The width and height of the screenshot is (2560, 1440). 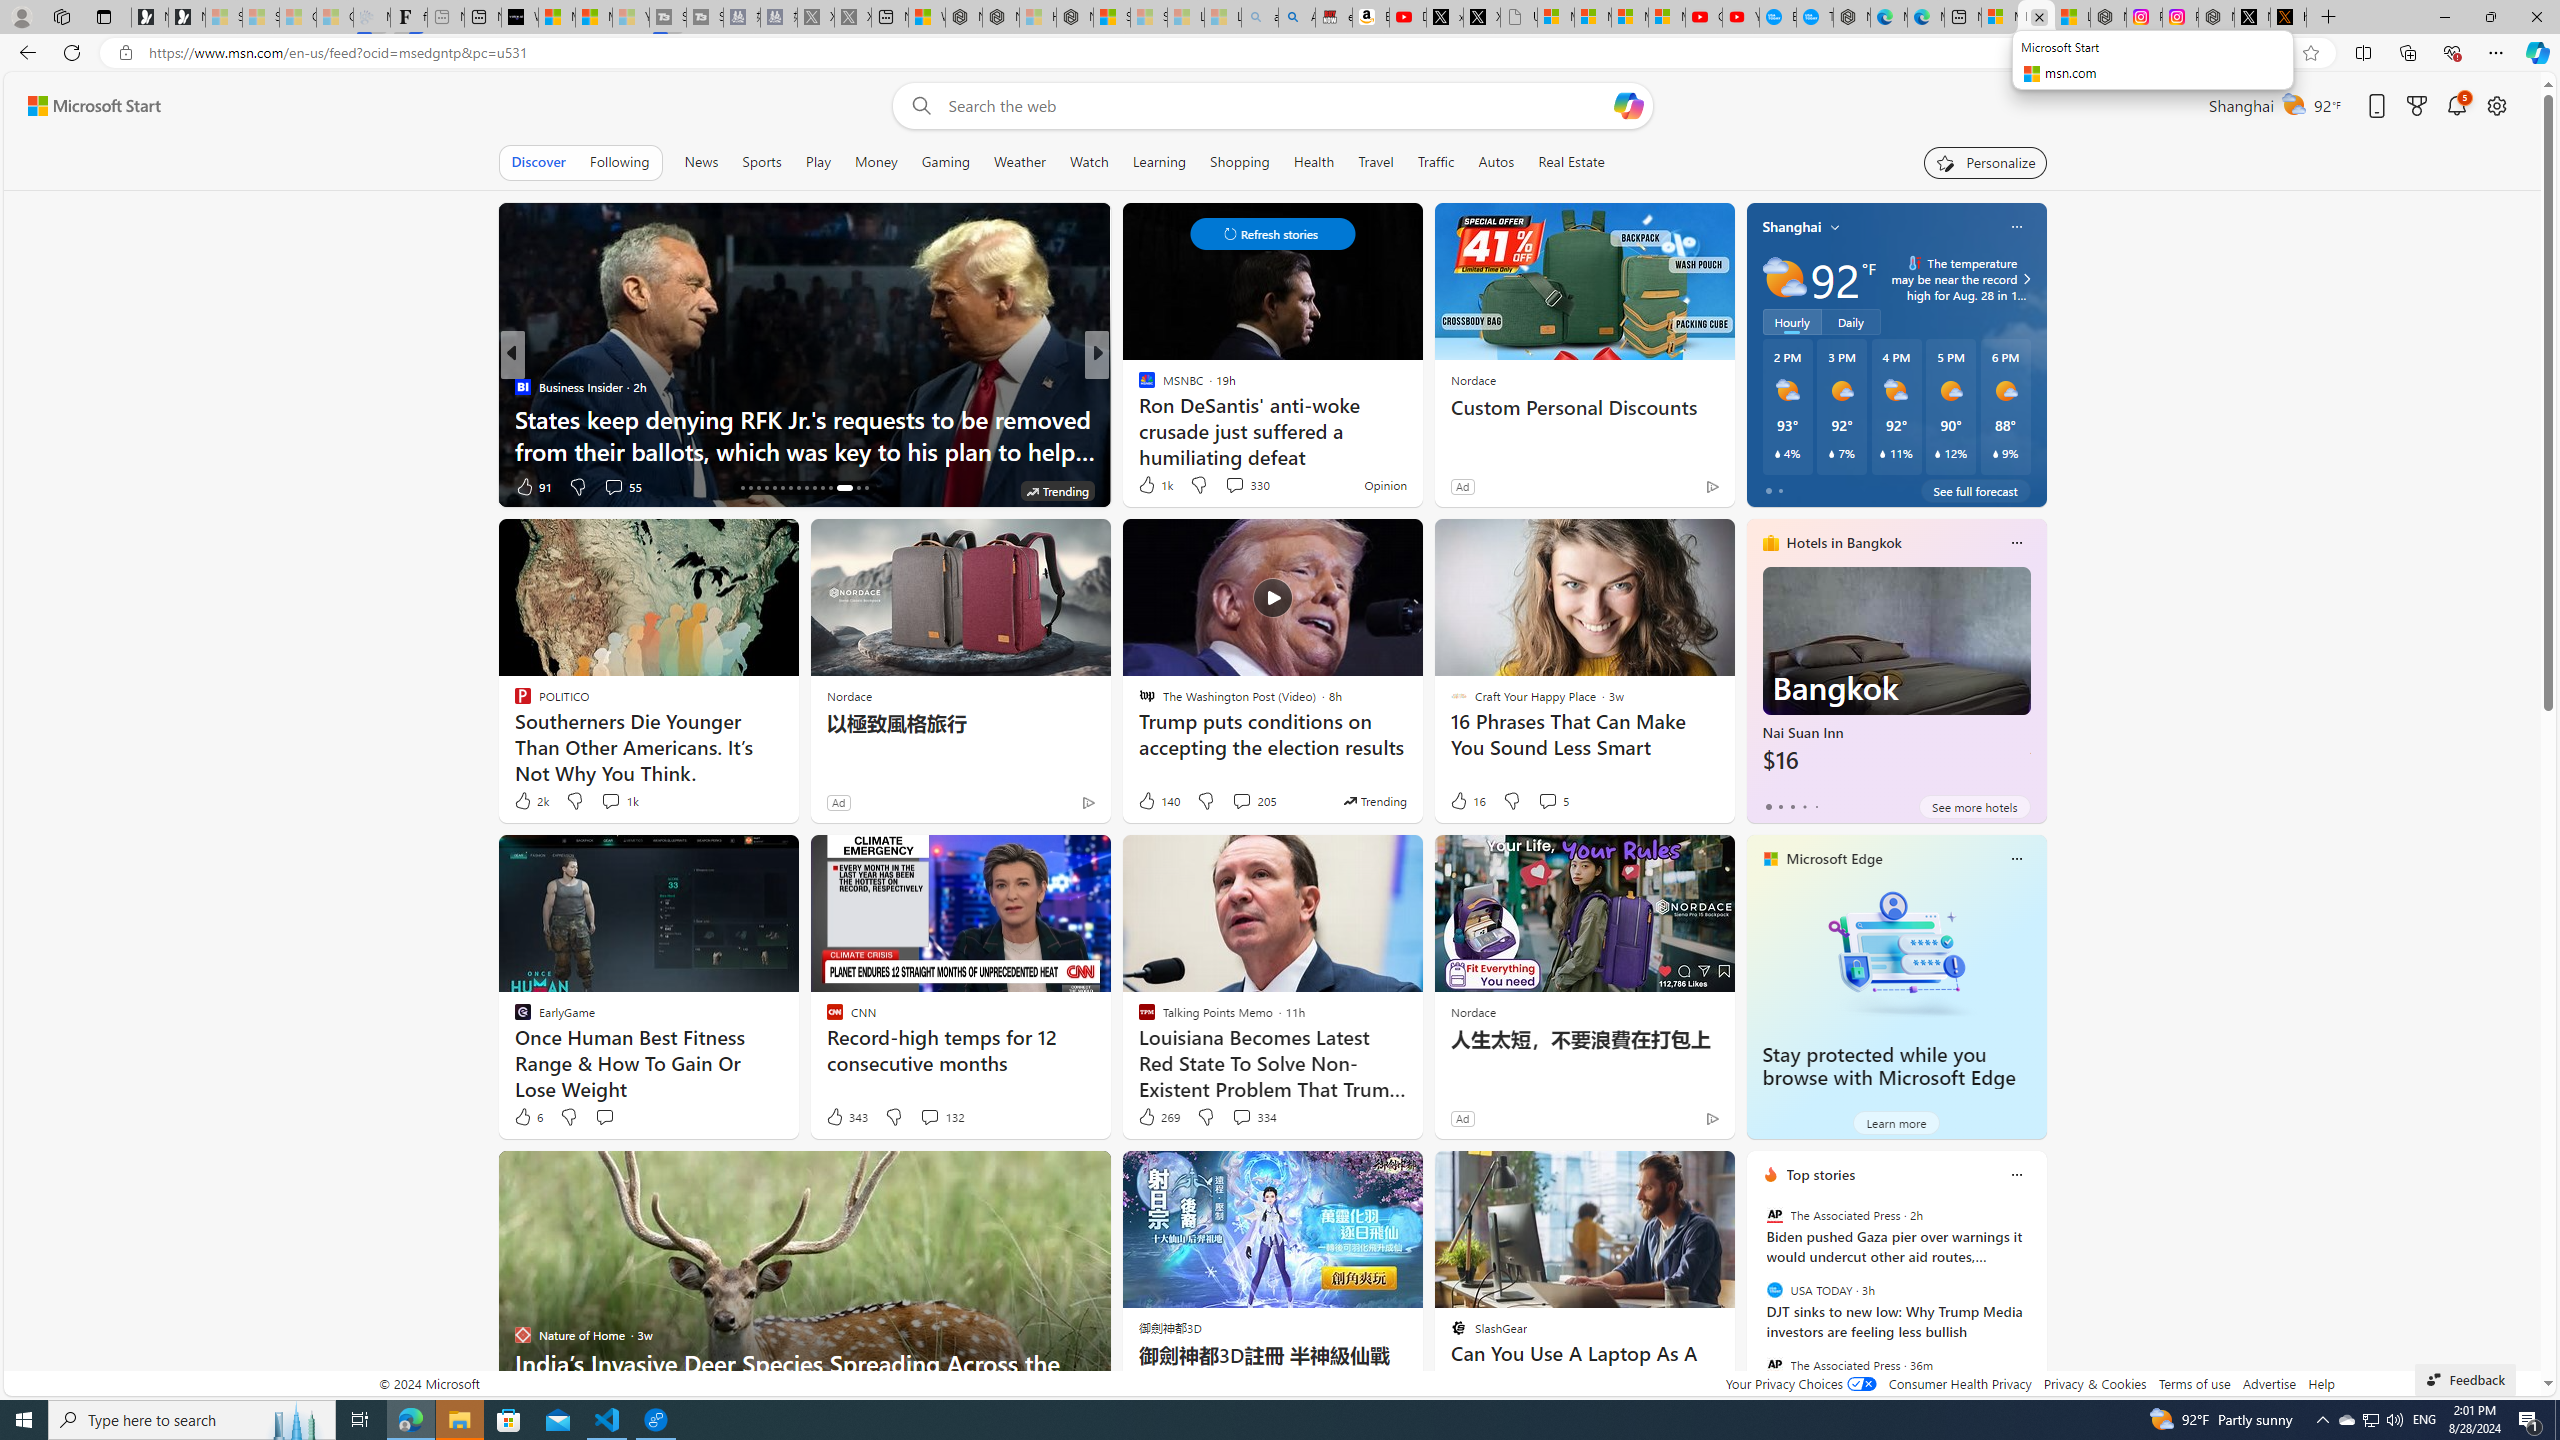 I want to click on Web search, so click(x=916, y=106).